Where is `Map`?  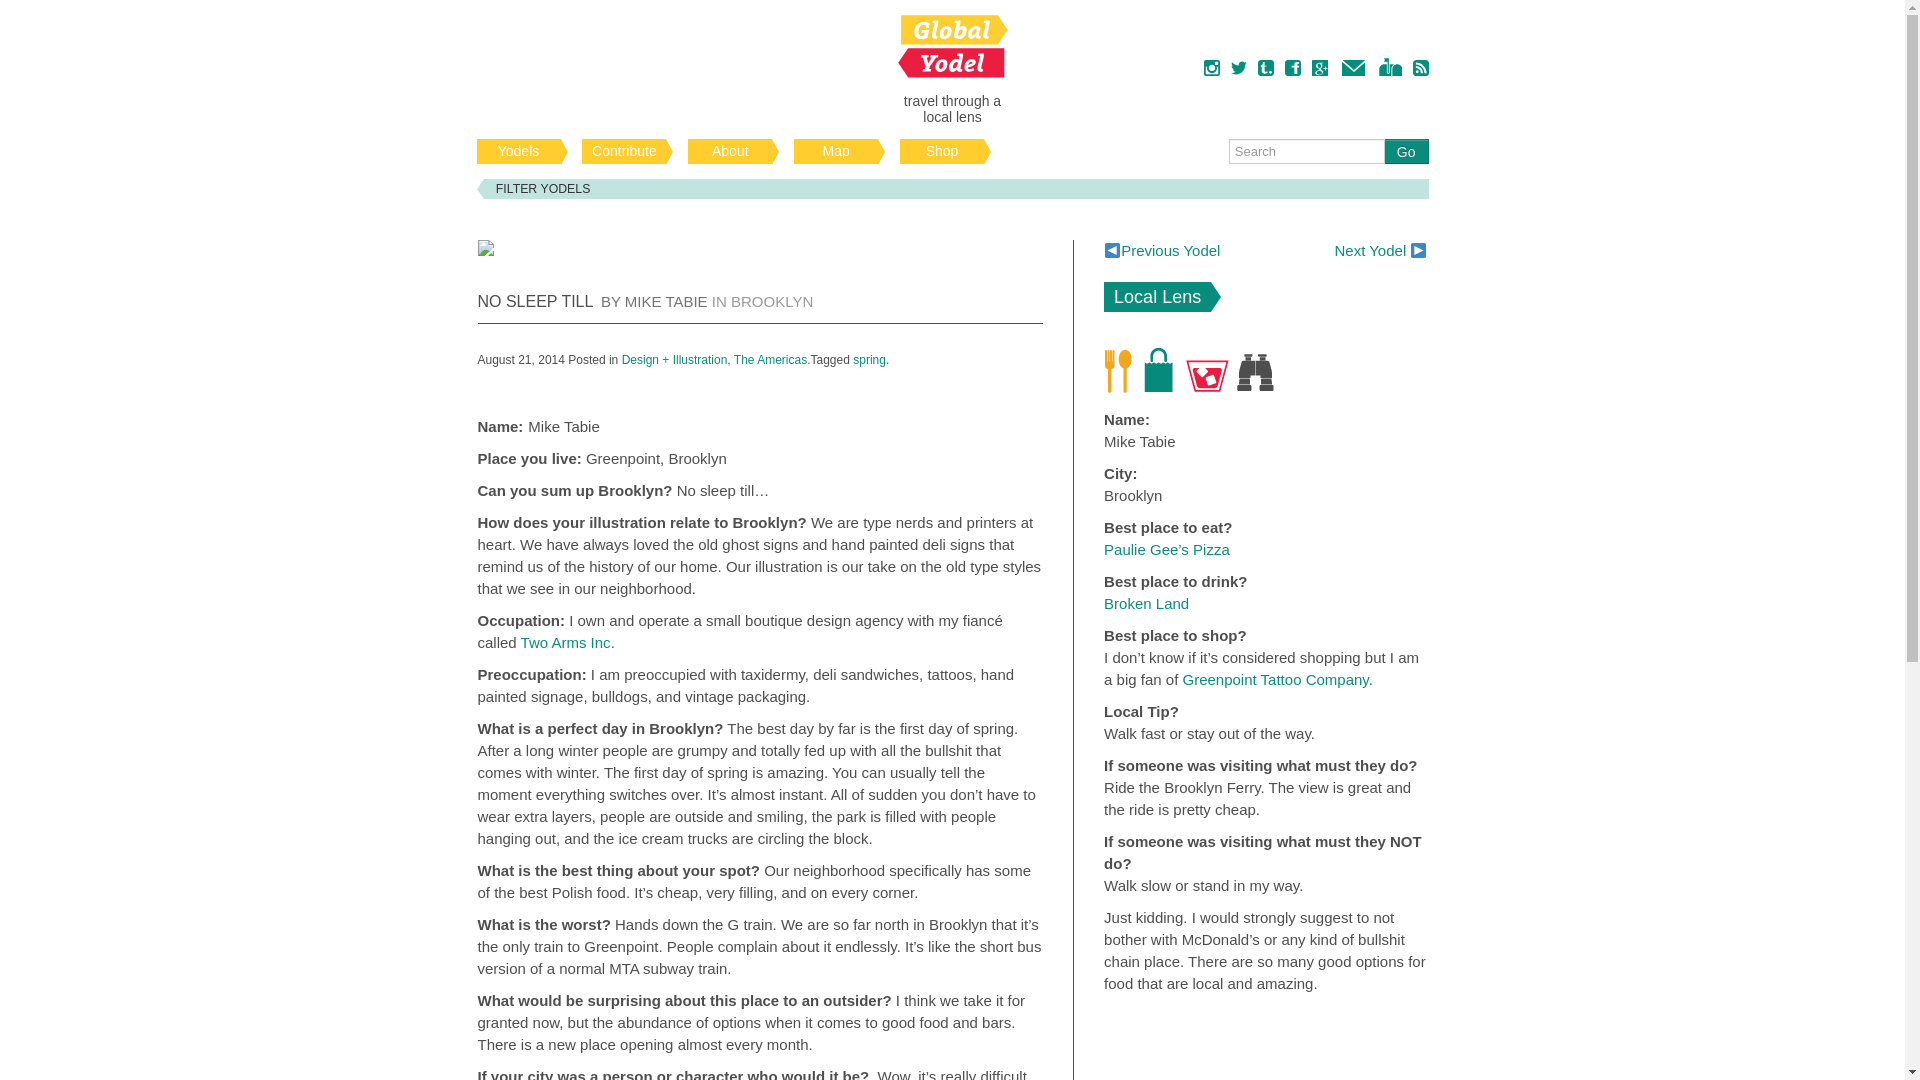 Map is located at coordinates (836, 152).